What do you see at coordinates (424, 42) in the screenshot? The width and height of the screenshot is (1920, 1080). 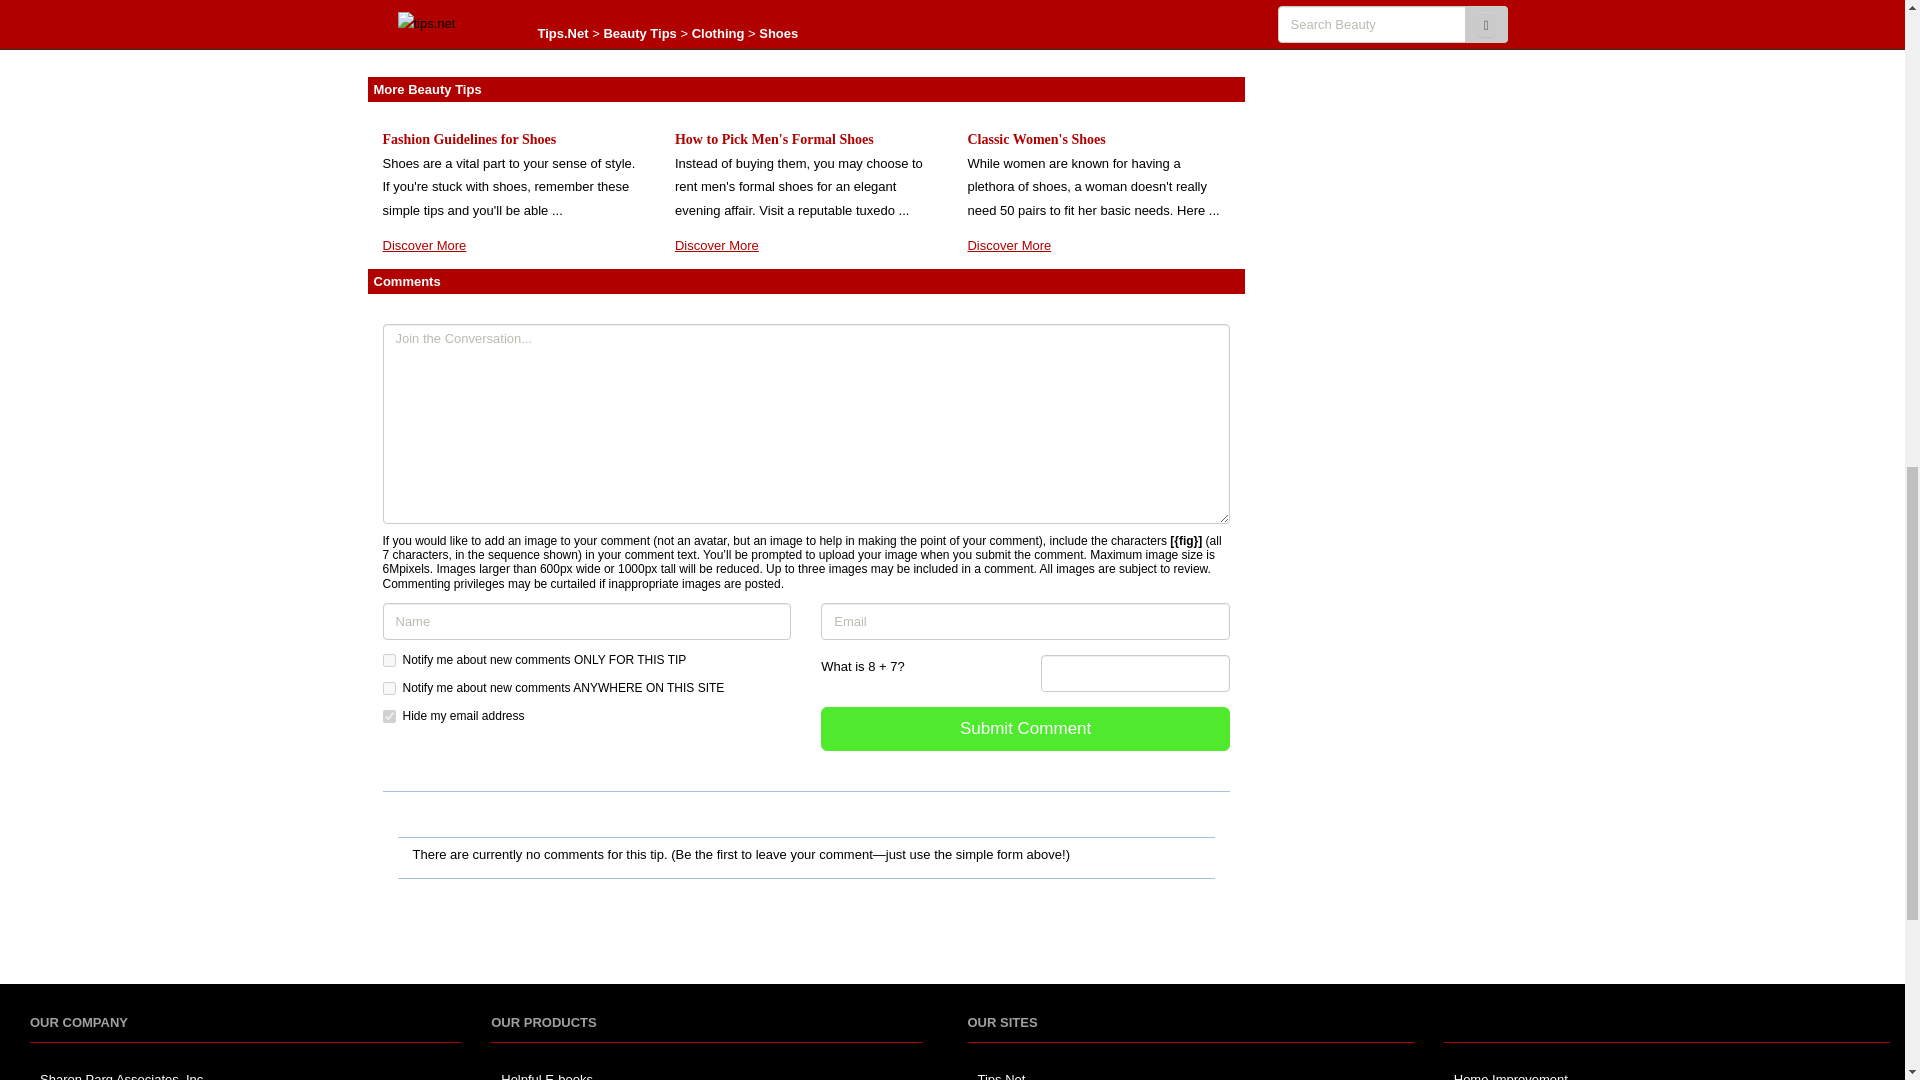 I see `Discover More` at bounding box center [424, 42].